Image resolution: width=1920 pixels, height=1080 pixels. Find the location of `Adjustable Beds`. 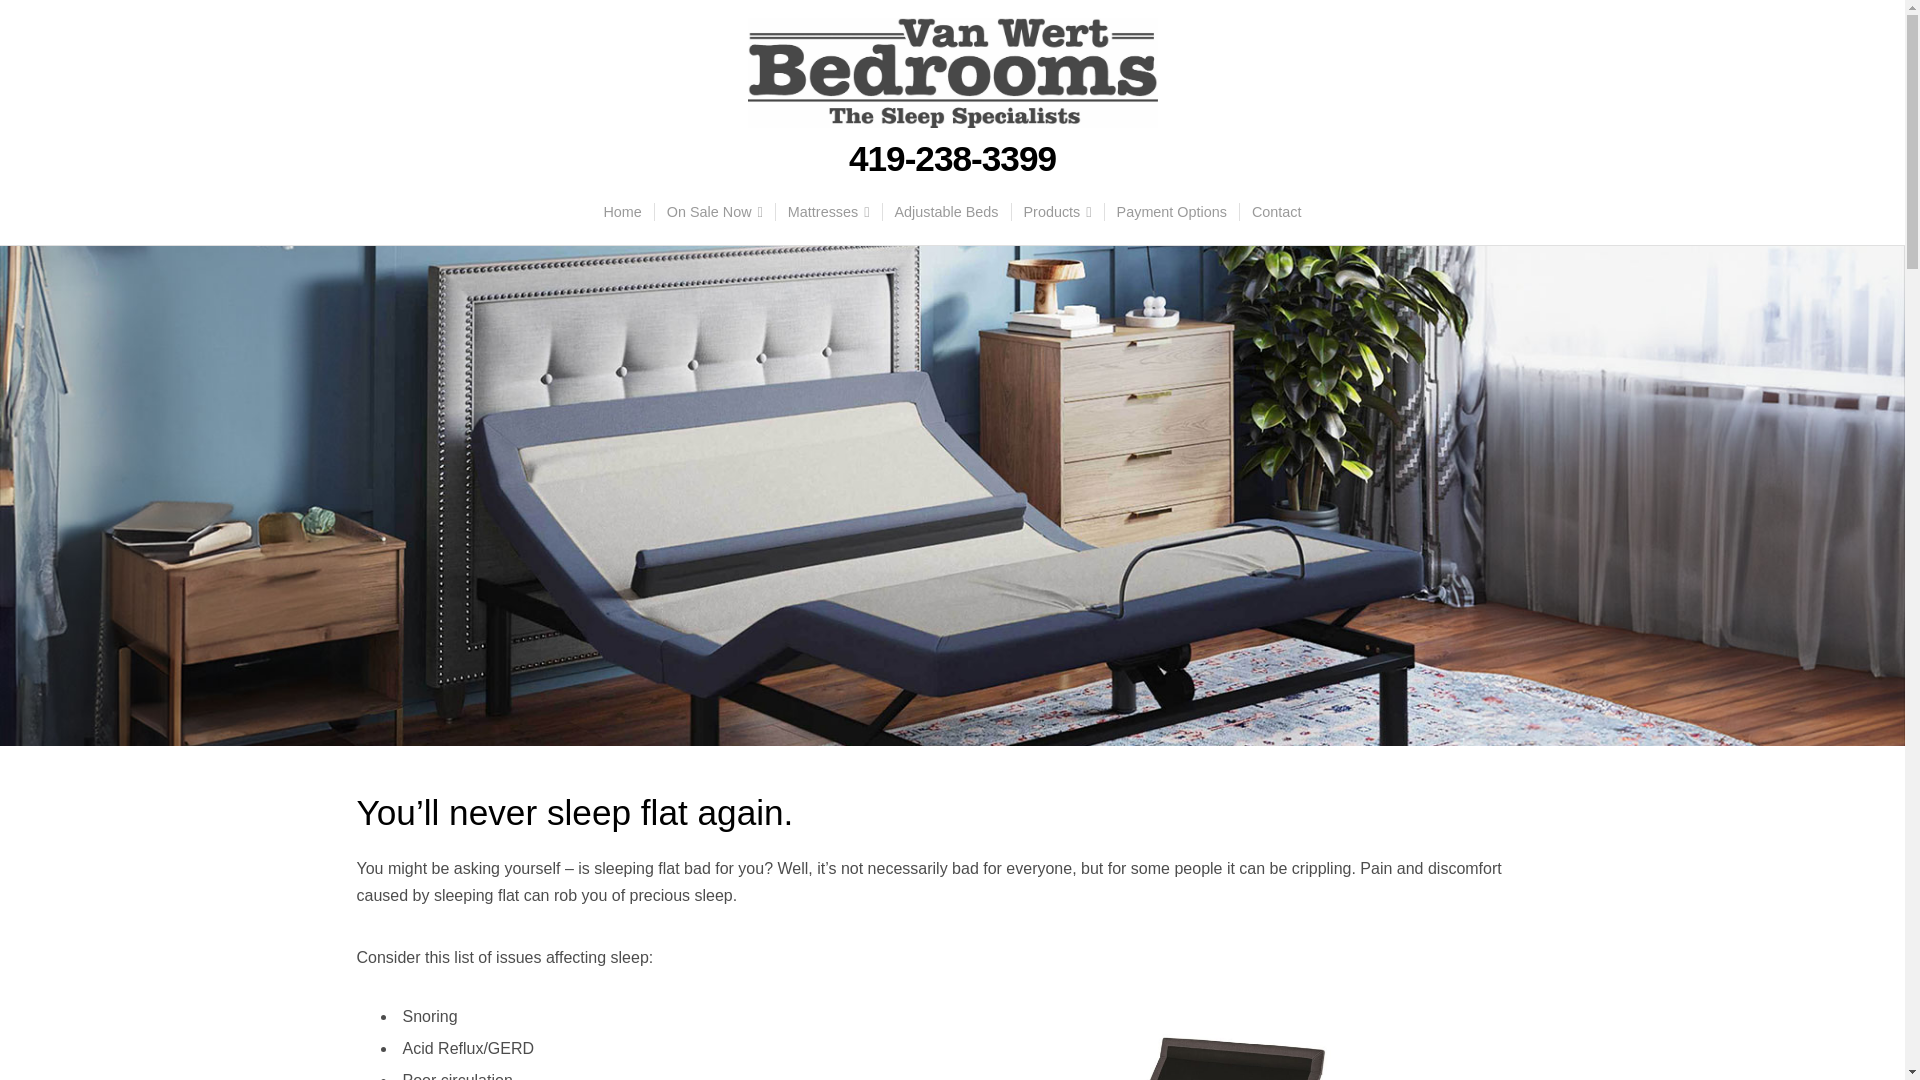

Adjustable Beds is located at coordinates (946, 212).